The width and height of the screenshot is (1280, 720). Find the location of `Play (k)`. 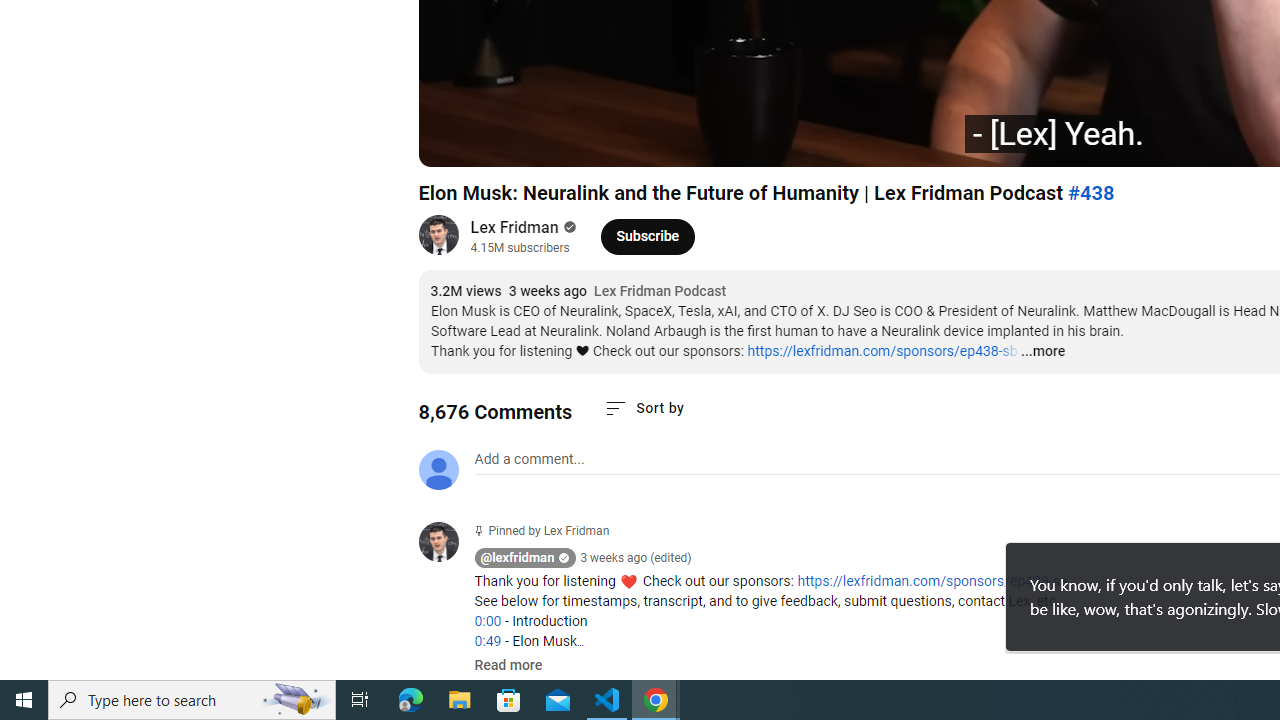

Play (k) is located at coordinates (454, 142).